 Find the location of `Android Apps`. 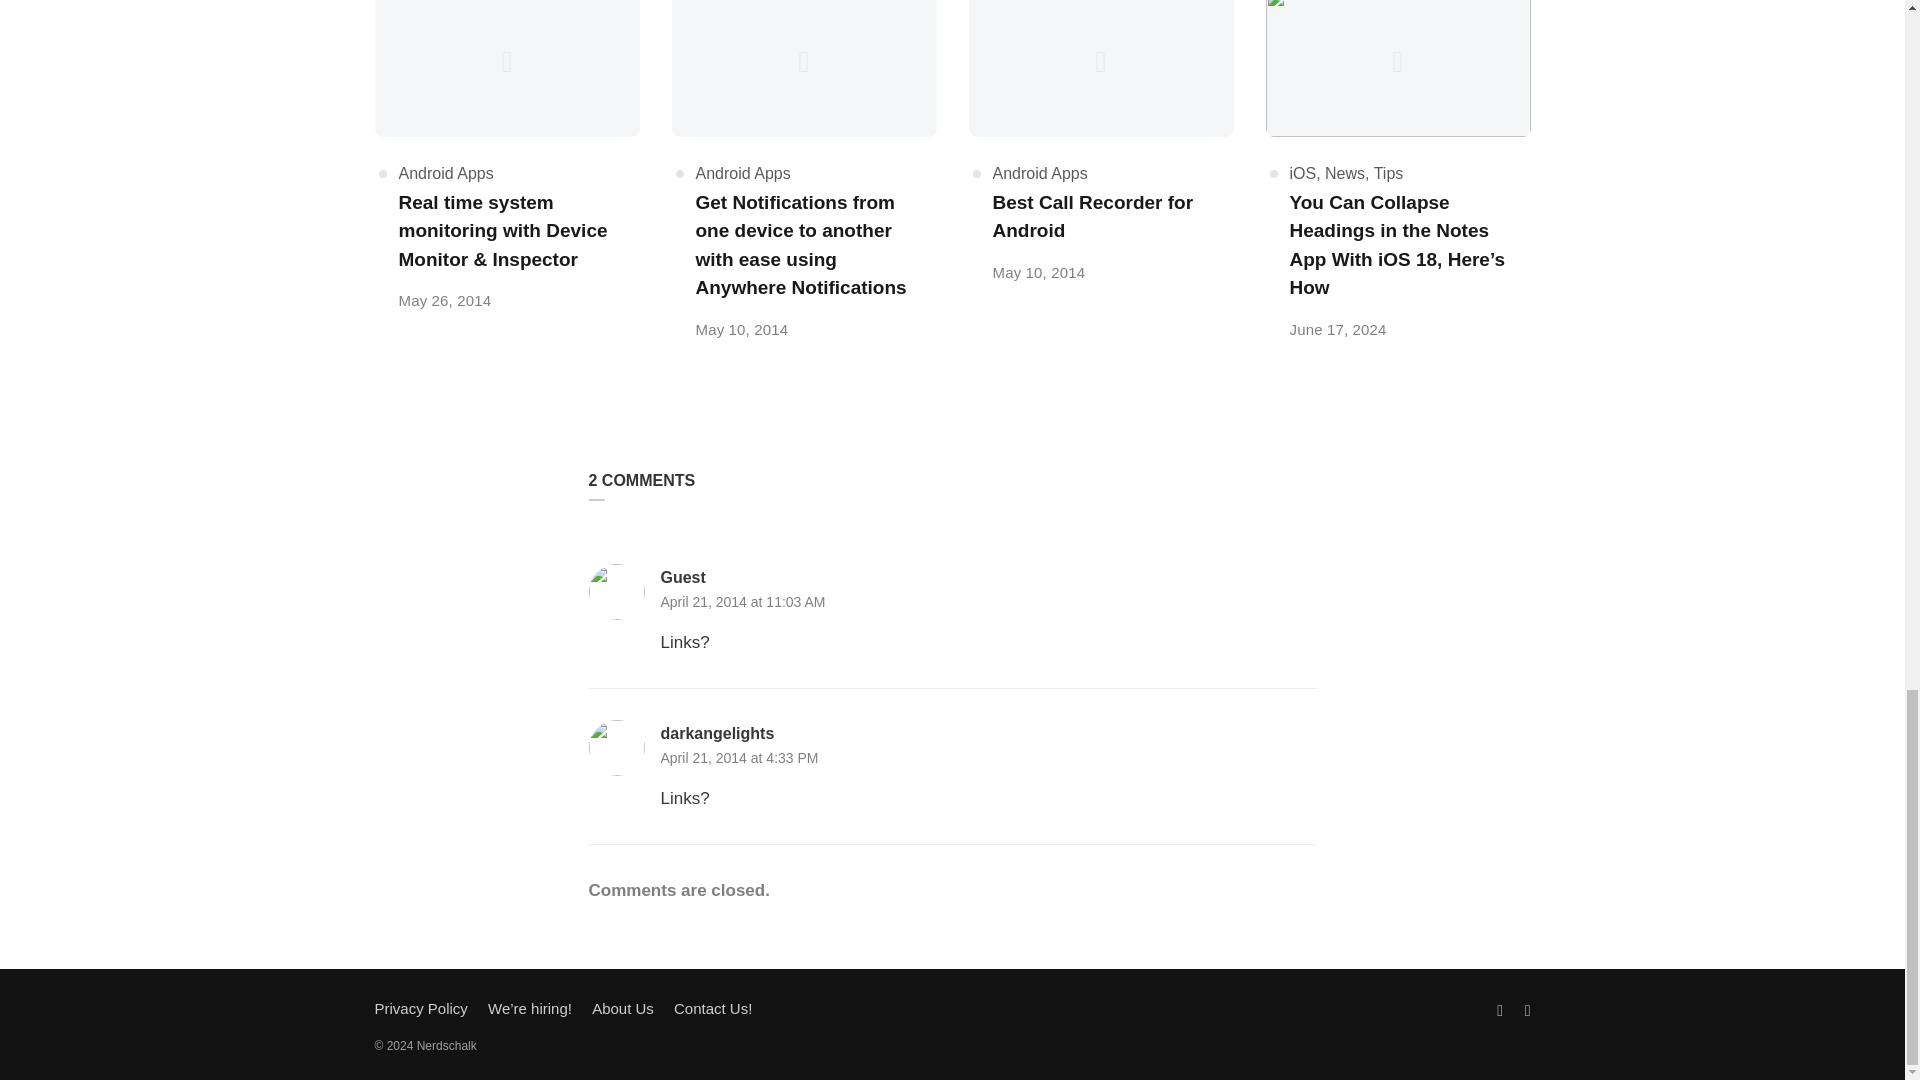

Android Apps is located at coordinates (743, 174).